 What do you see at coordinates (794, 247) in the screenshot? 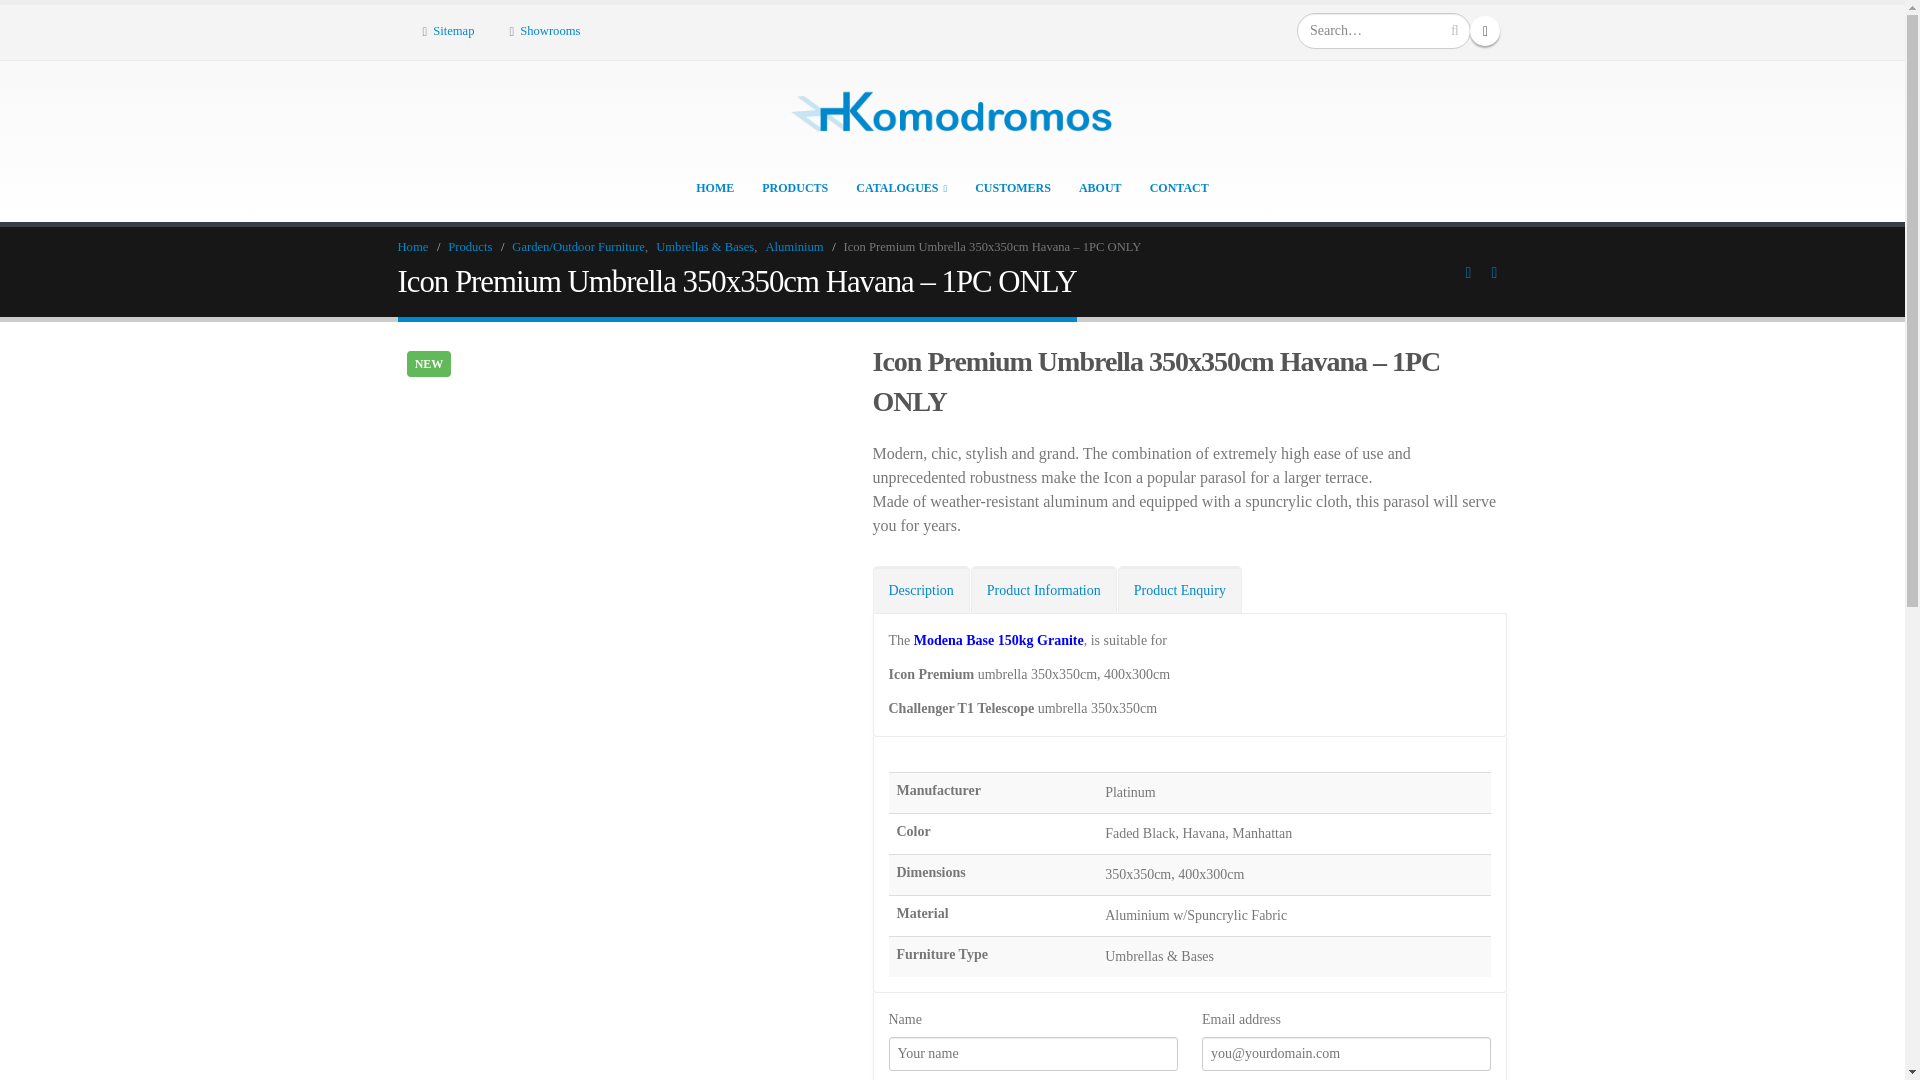
I see `Aluminium` at bounding box center [794, 247].